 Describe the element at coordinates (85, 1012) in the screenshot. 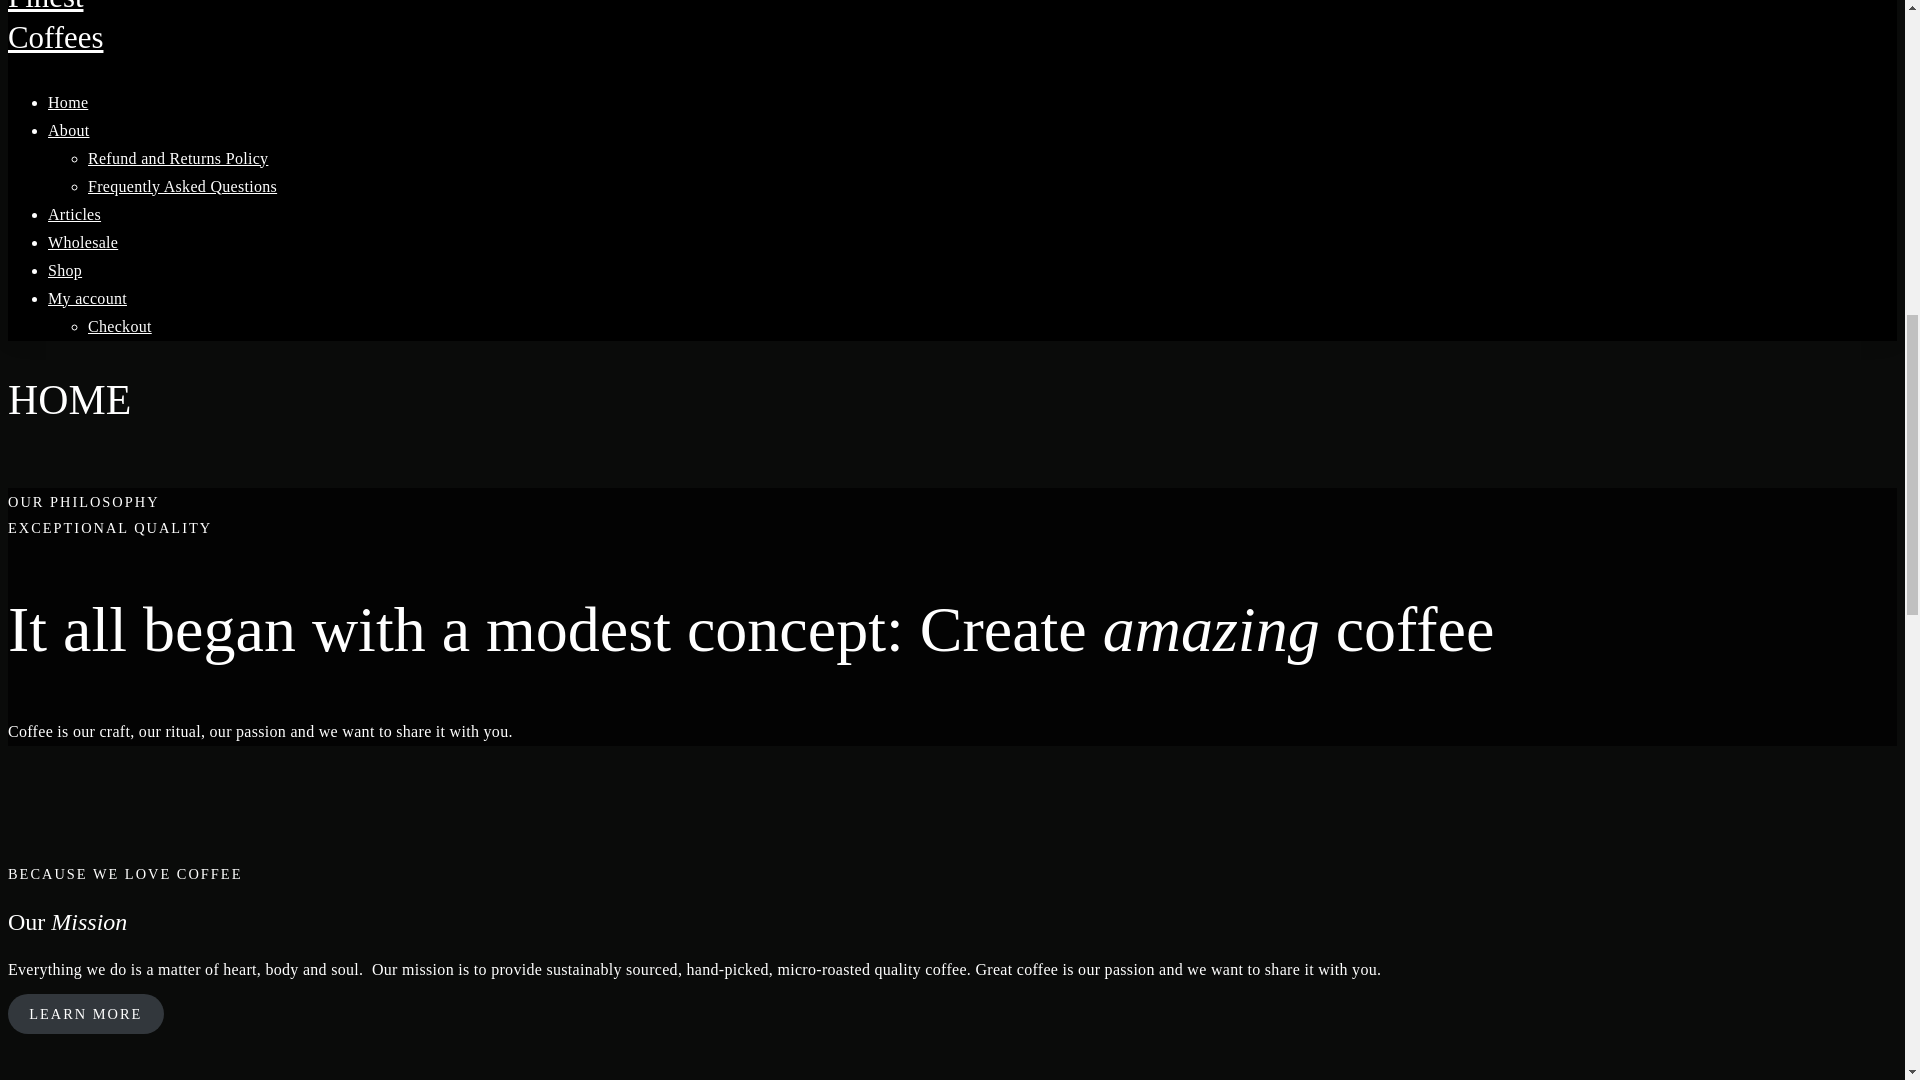

I see `LEARN MORE` at that location.